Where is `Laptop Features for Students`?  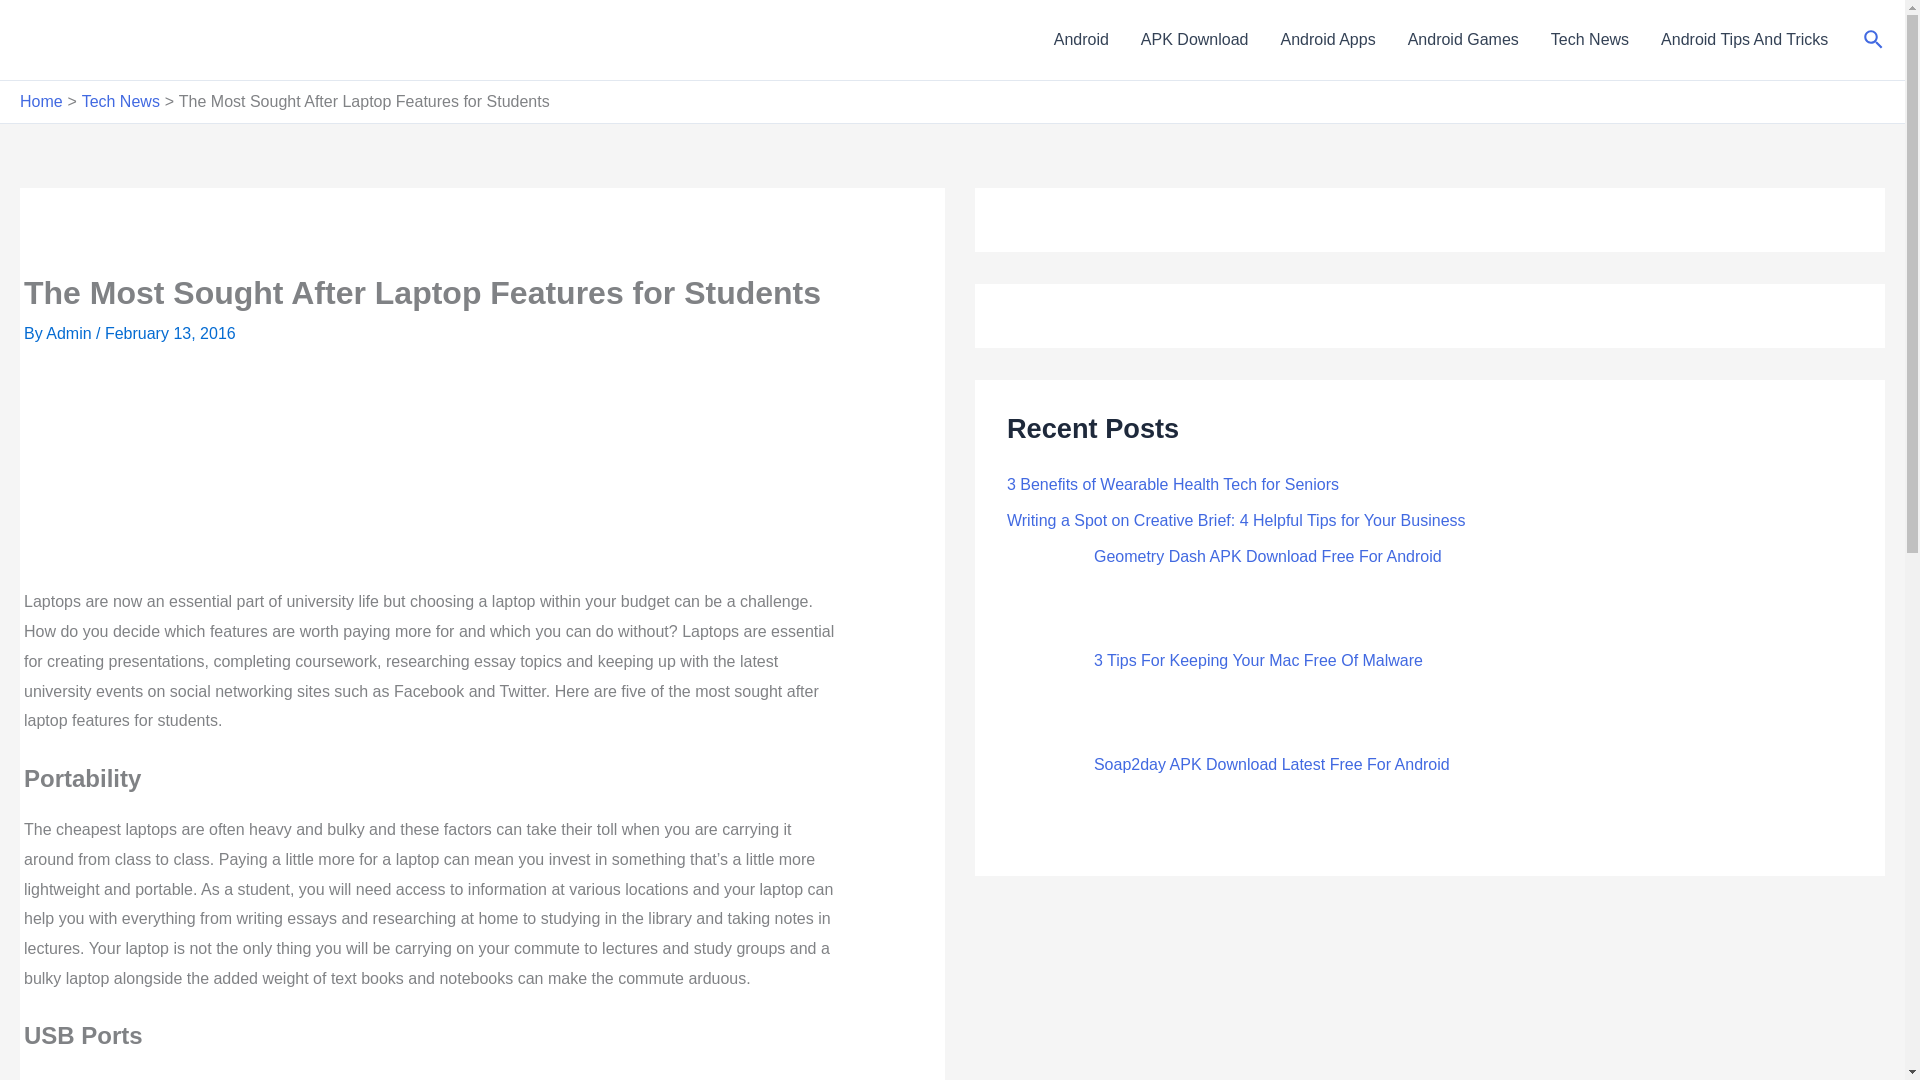
Laptop Features for Students is located at coordinates (430, 482).